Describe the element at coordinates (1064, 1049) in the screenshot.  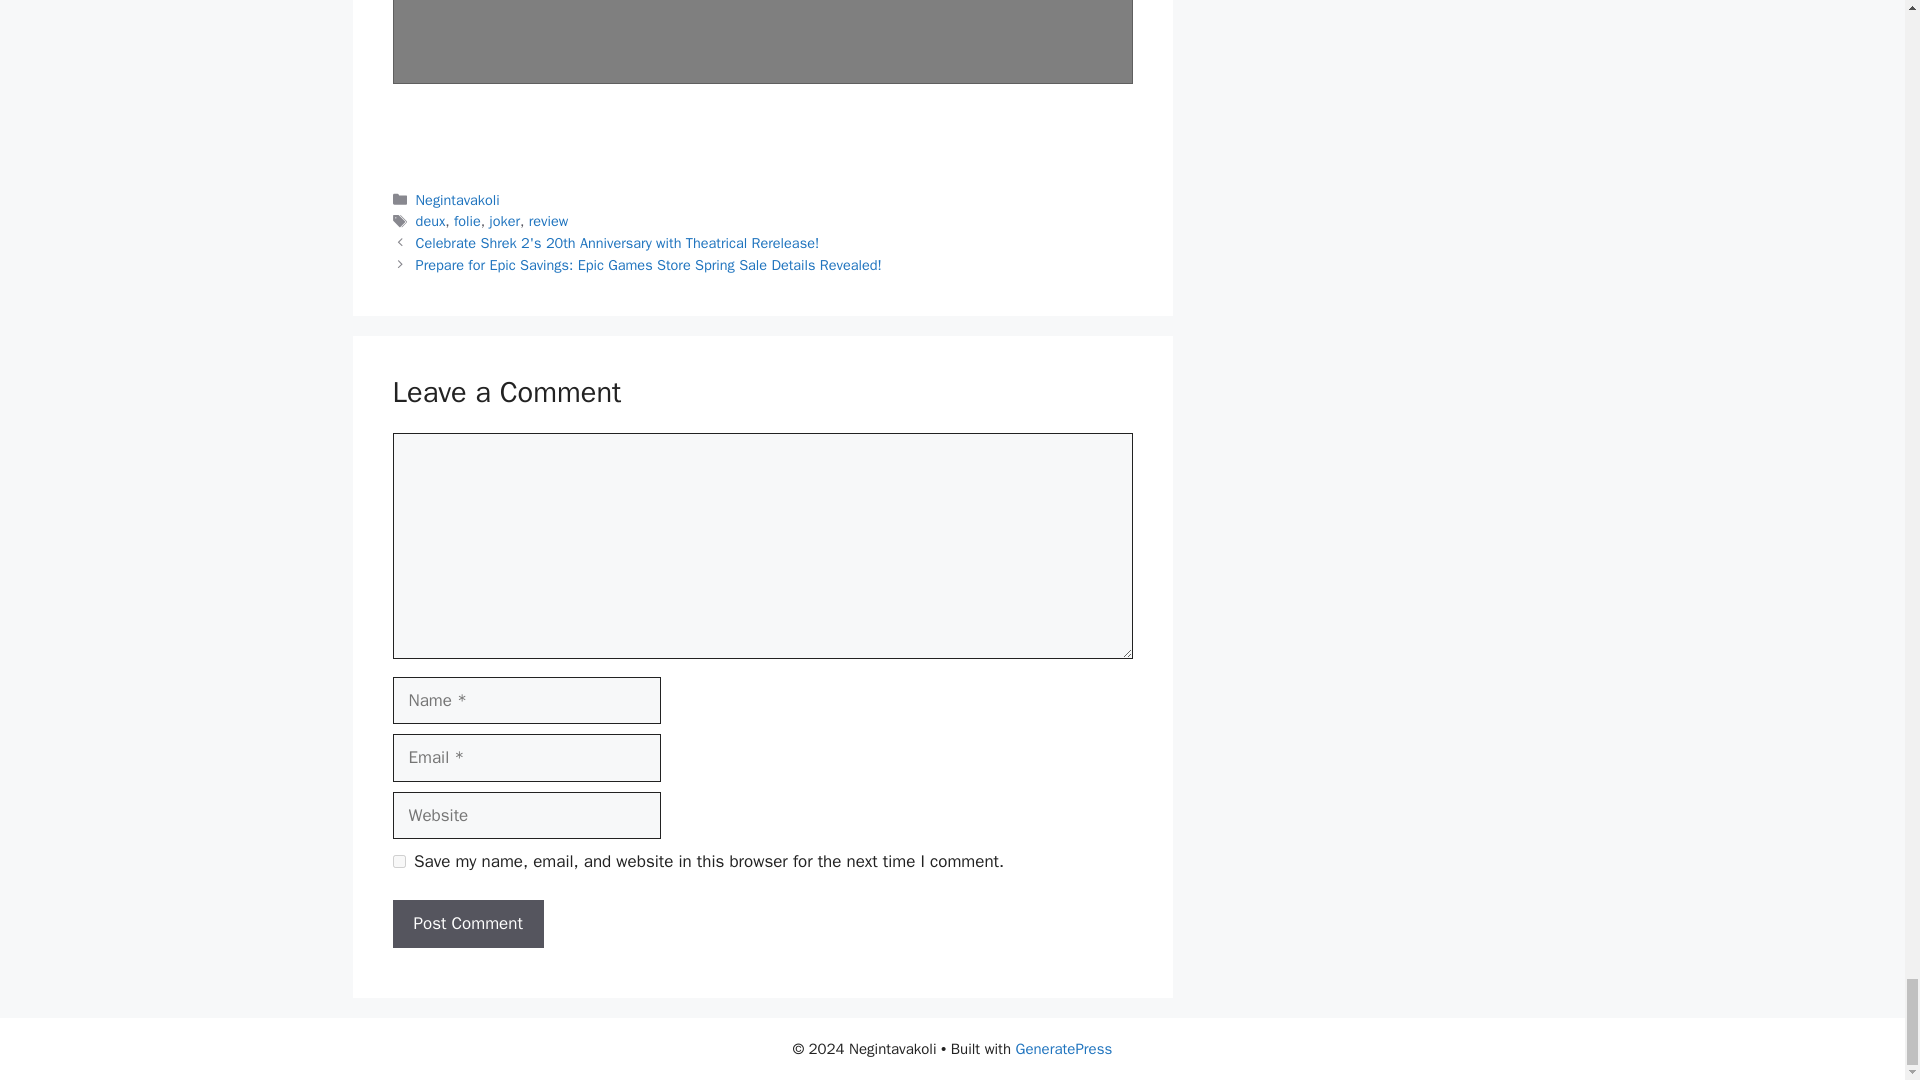
I see `GeneratePress` at that location.